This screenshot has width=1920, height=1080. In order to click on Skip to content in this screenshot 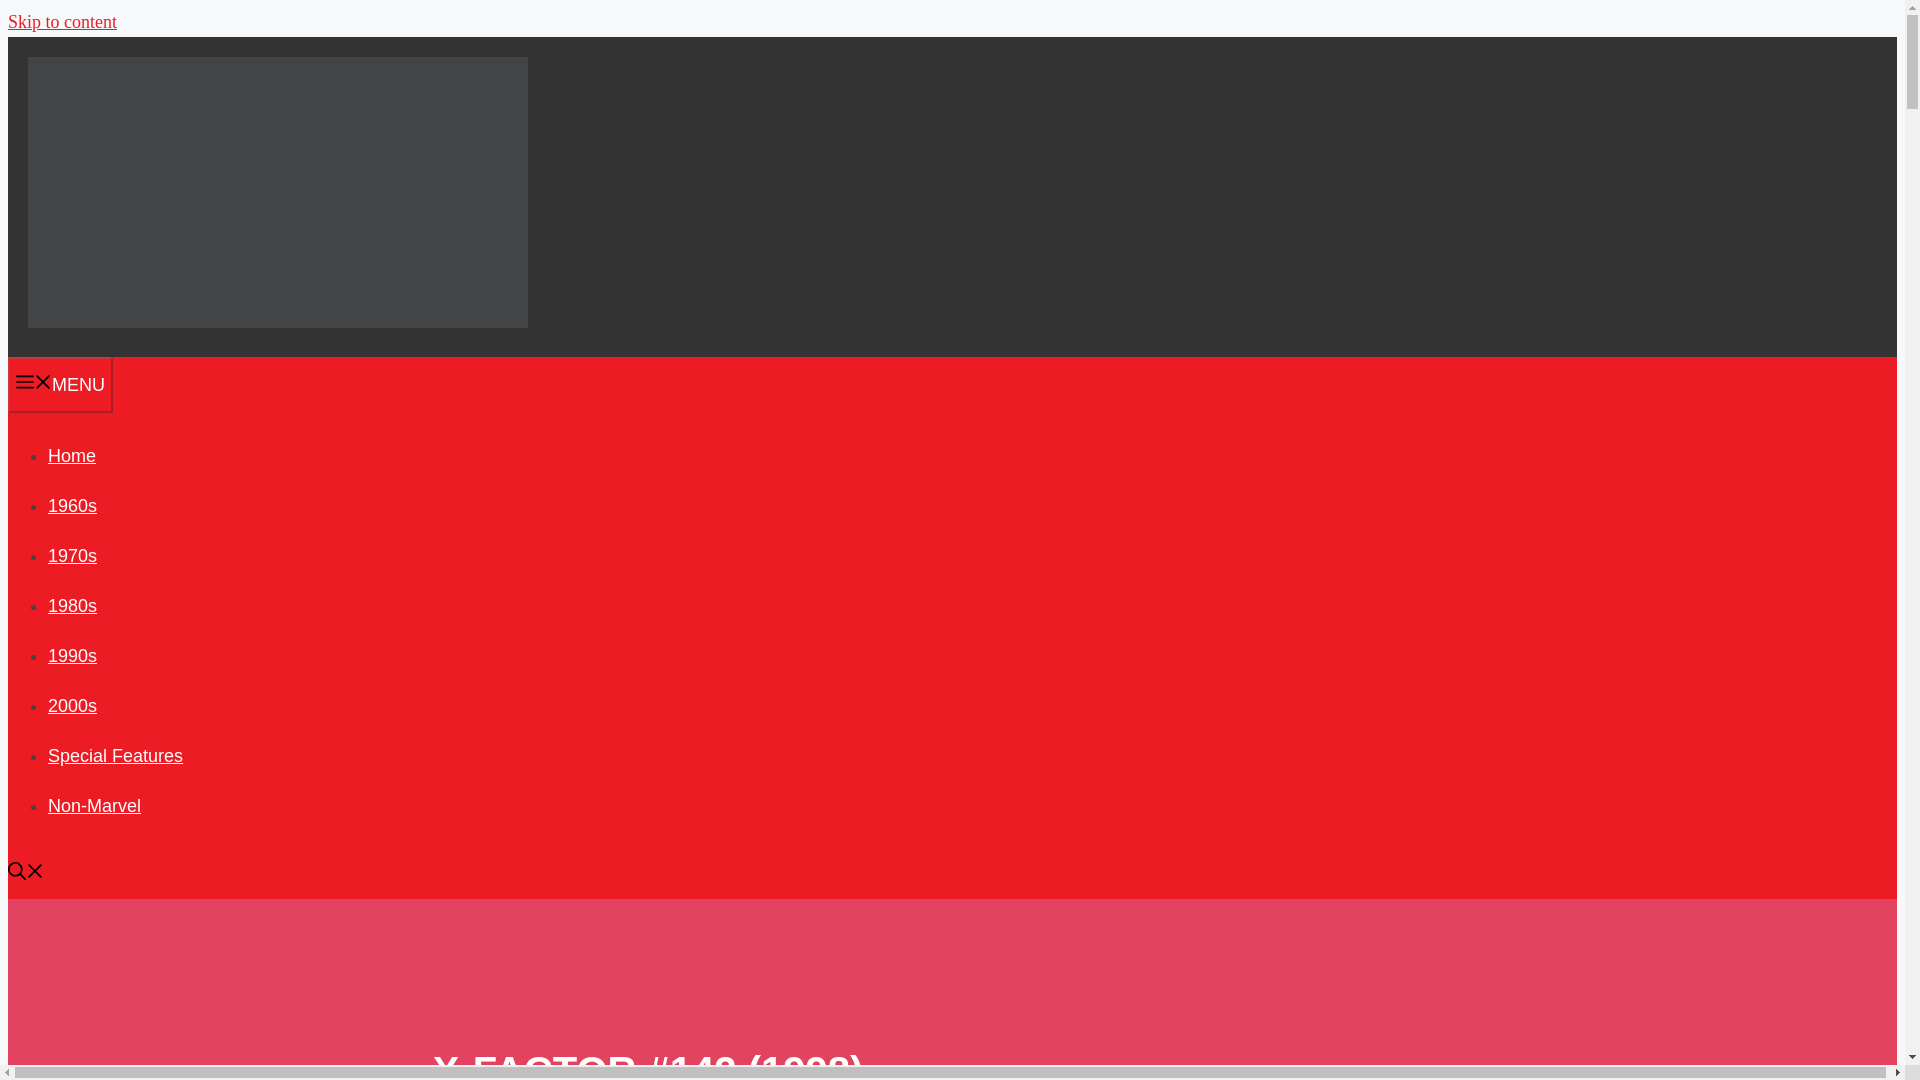, I will do `click(62, 22)`.